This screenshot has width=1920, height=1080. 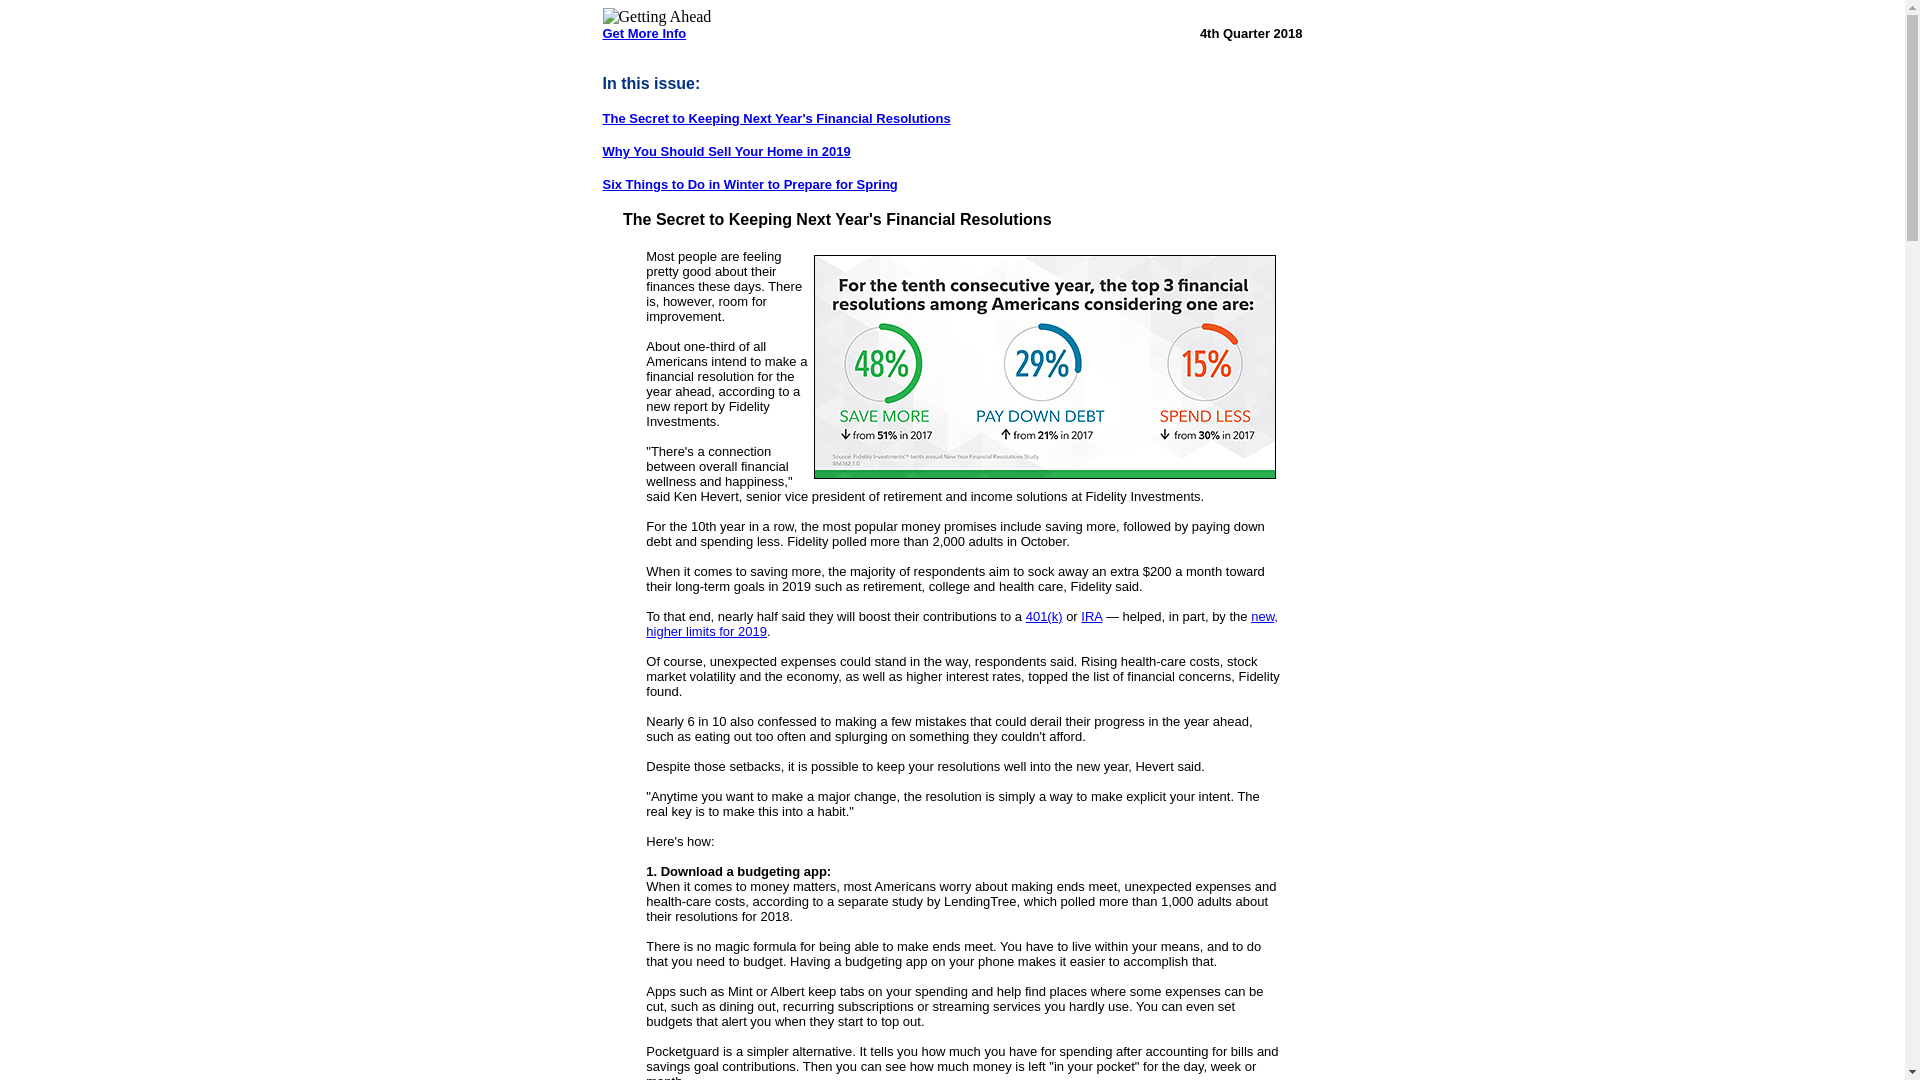 I want to click on Resolutions, so click(x=1045, y=366).